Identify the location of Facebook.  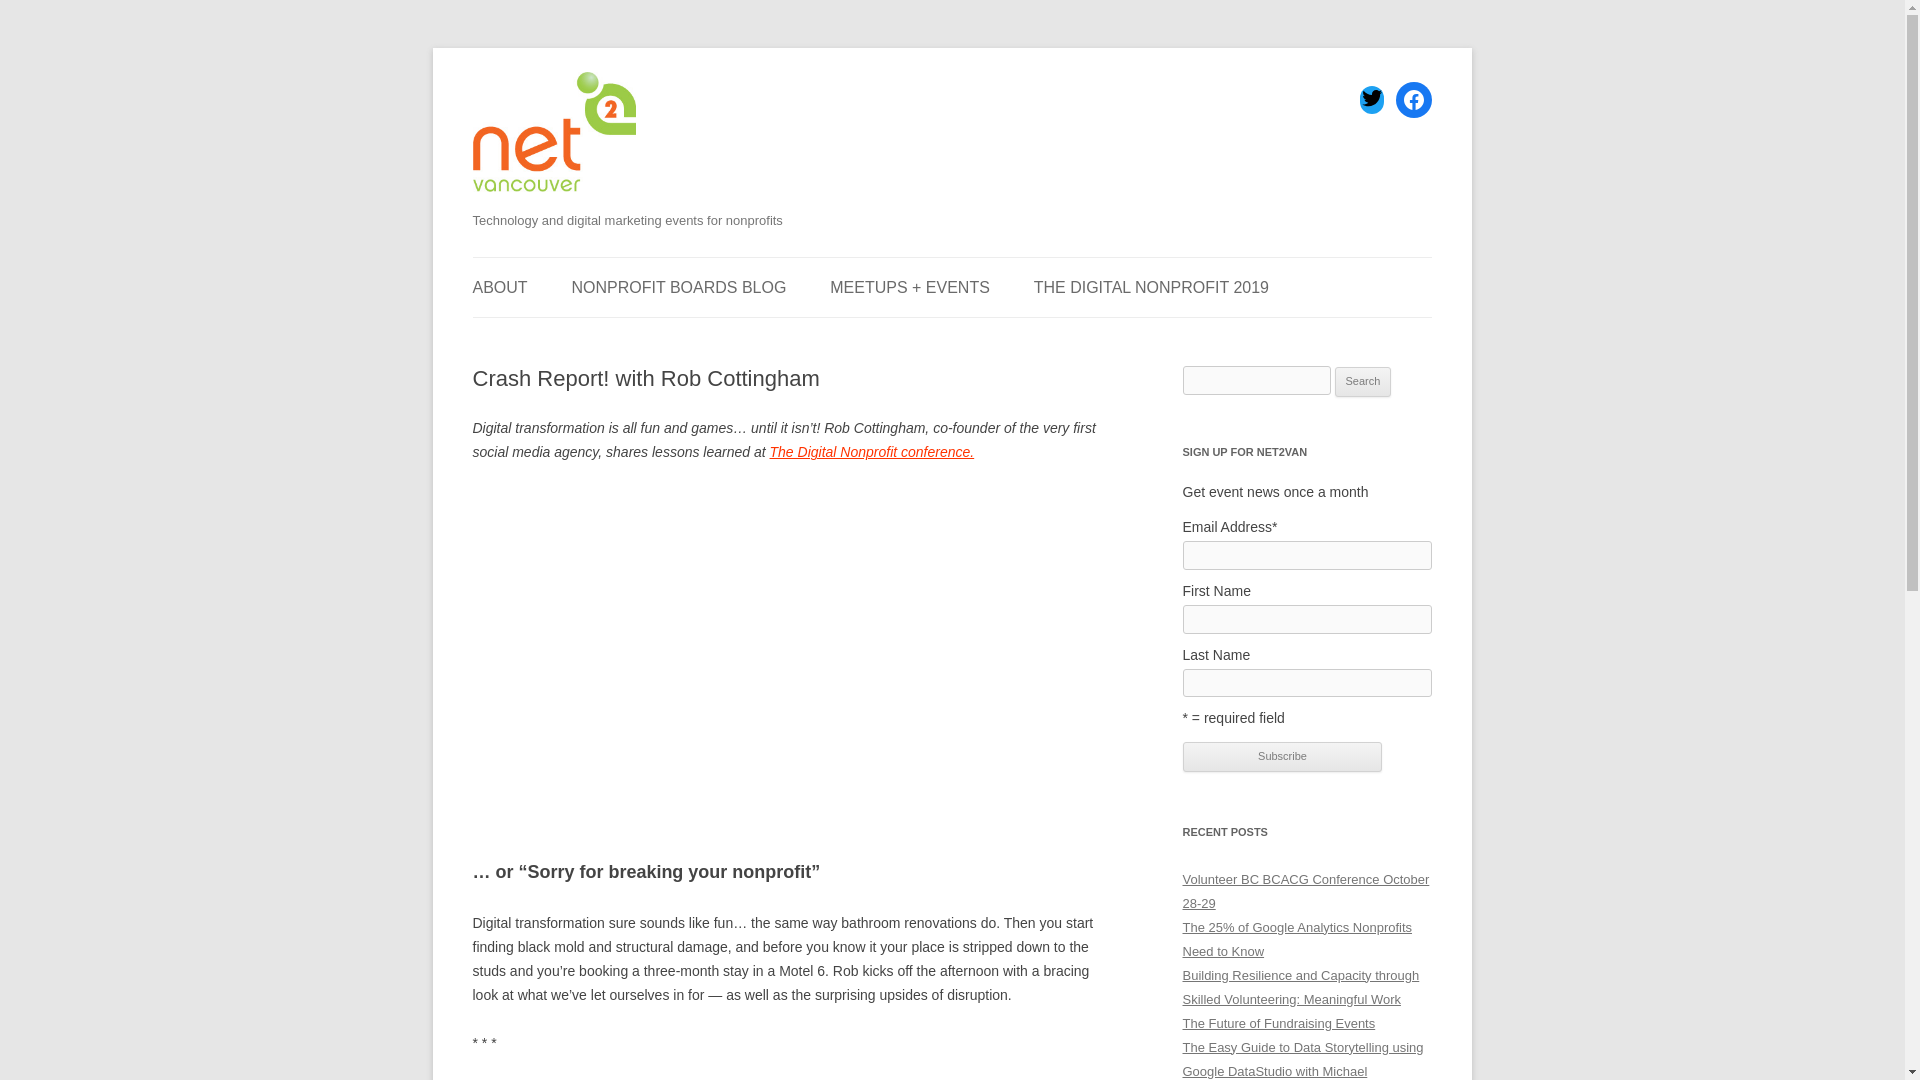
(1414, 100).